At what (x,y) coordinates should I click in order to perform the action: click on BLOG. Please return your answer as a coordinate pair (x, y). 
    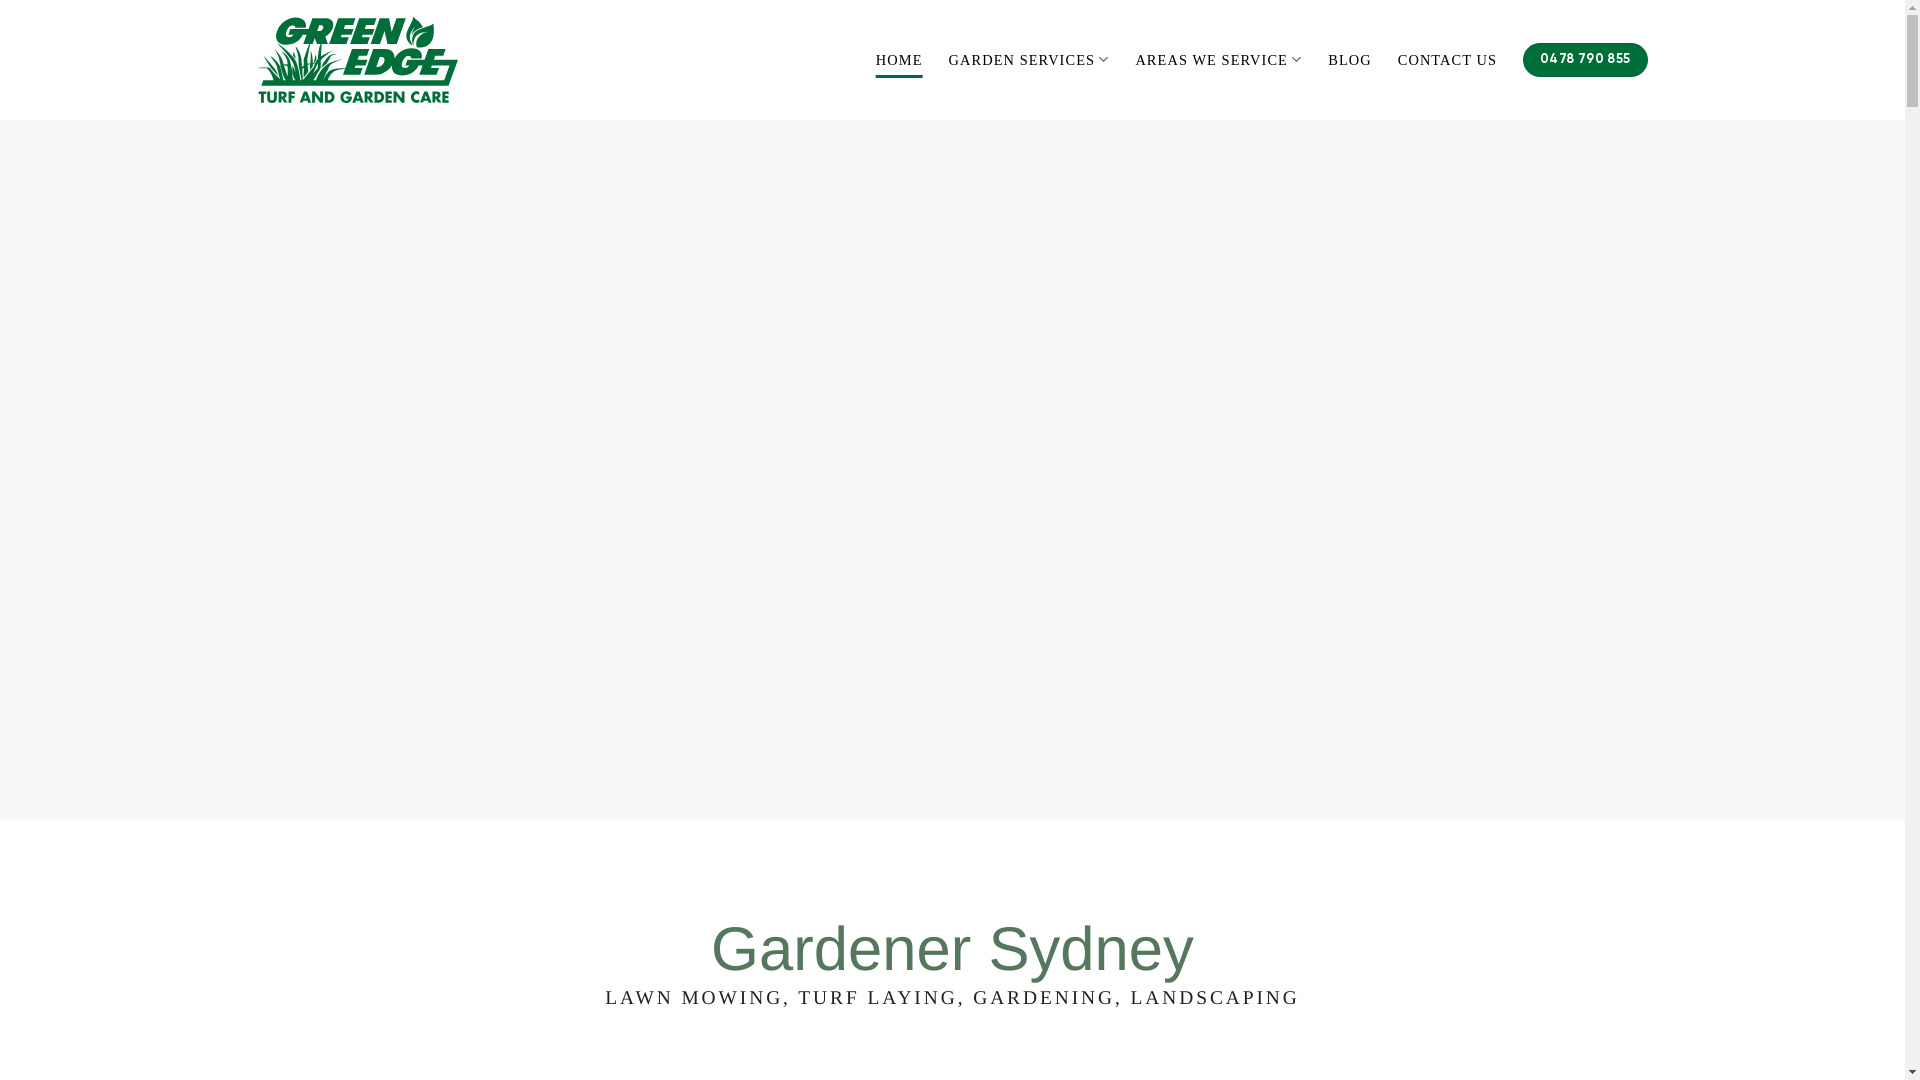
    Looking at the image, I should click on (1350, 60).